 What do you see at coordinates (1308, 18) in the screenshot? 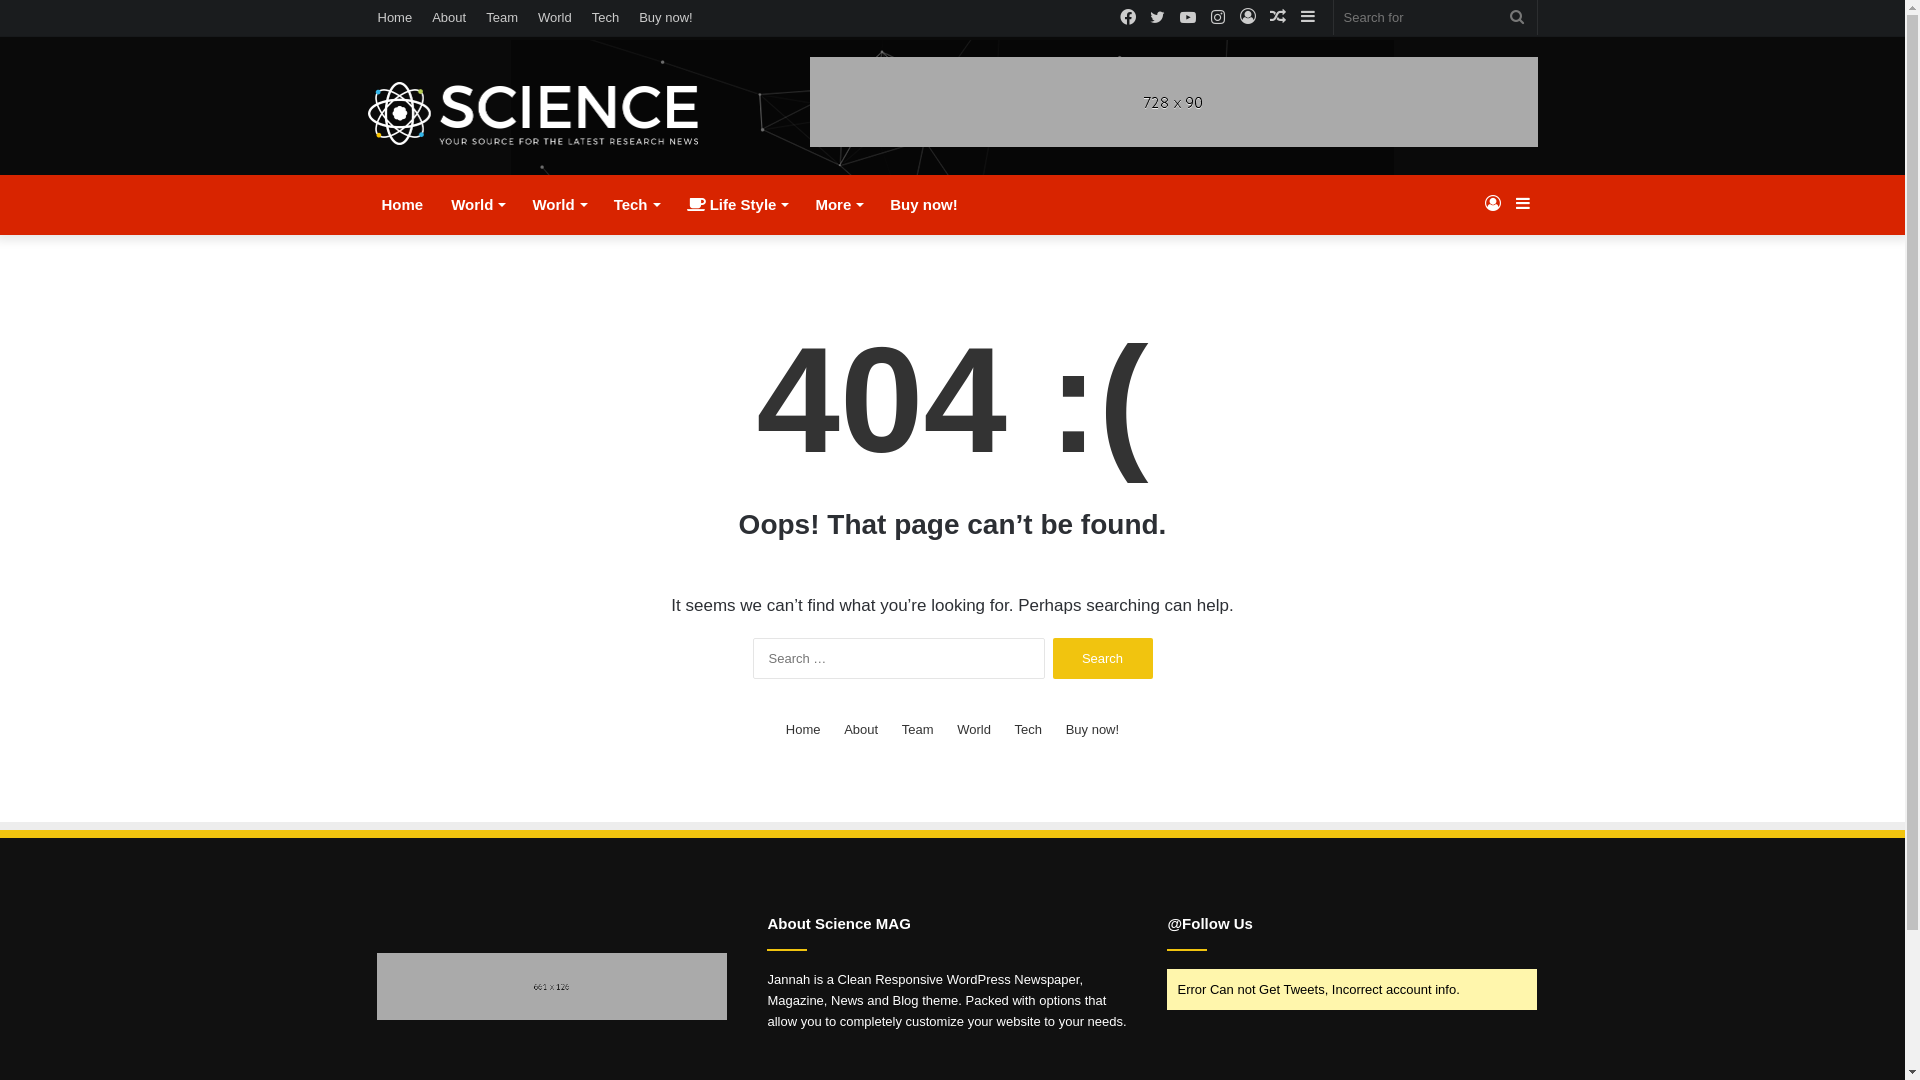
I see `Sidebar` at bounding box center [1308, 18].